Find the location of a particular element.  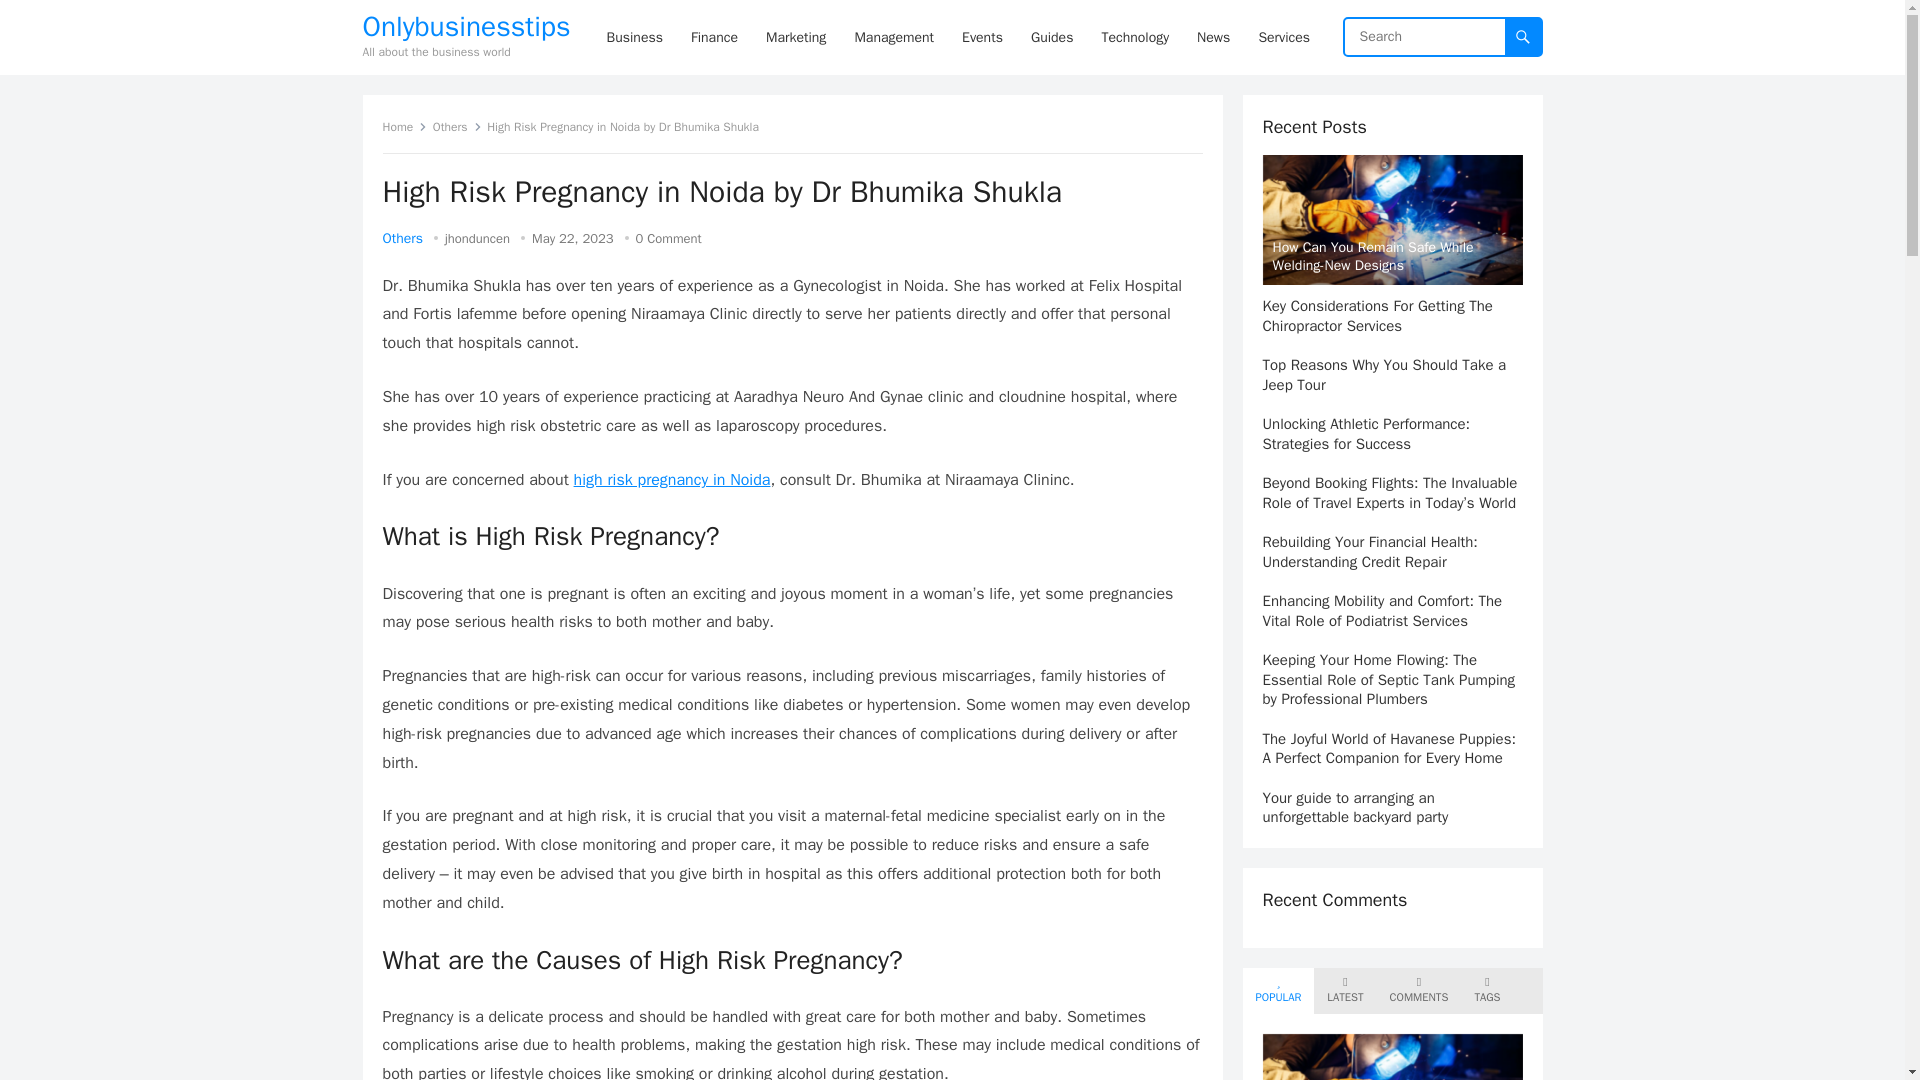

Management is located at coordinates (894, 37).